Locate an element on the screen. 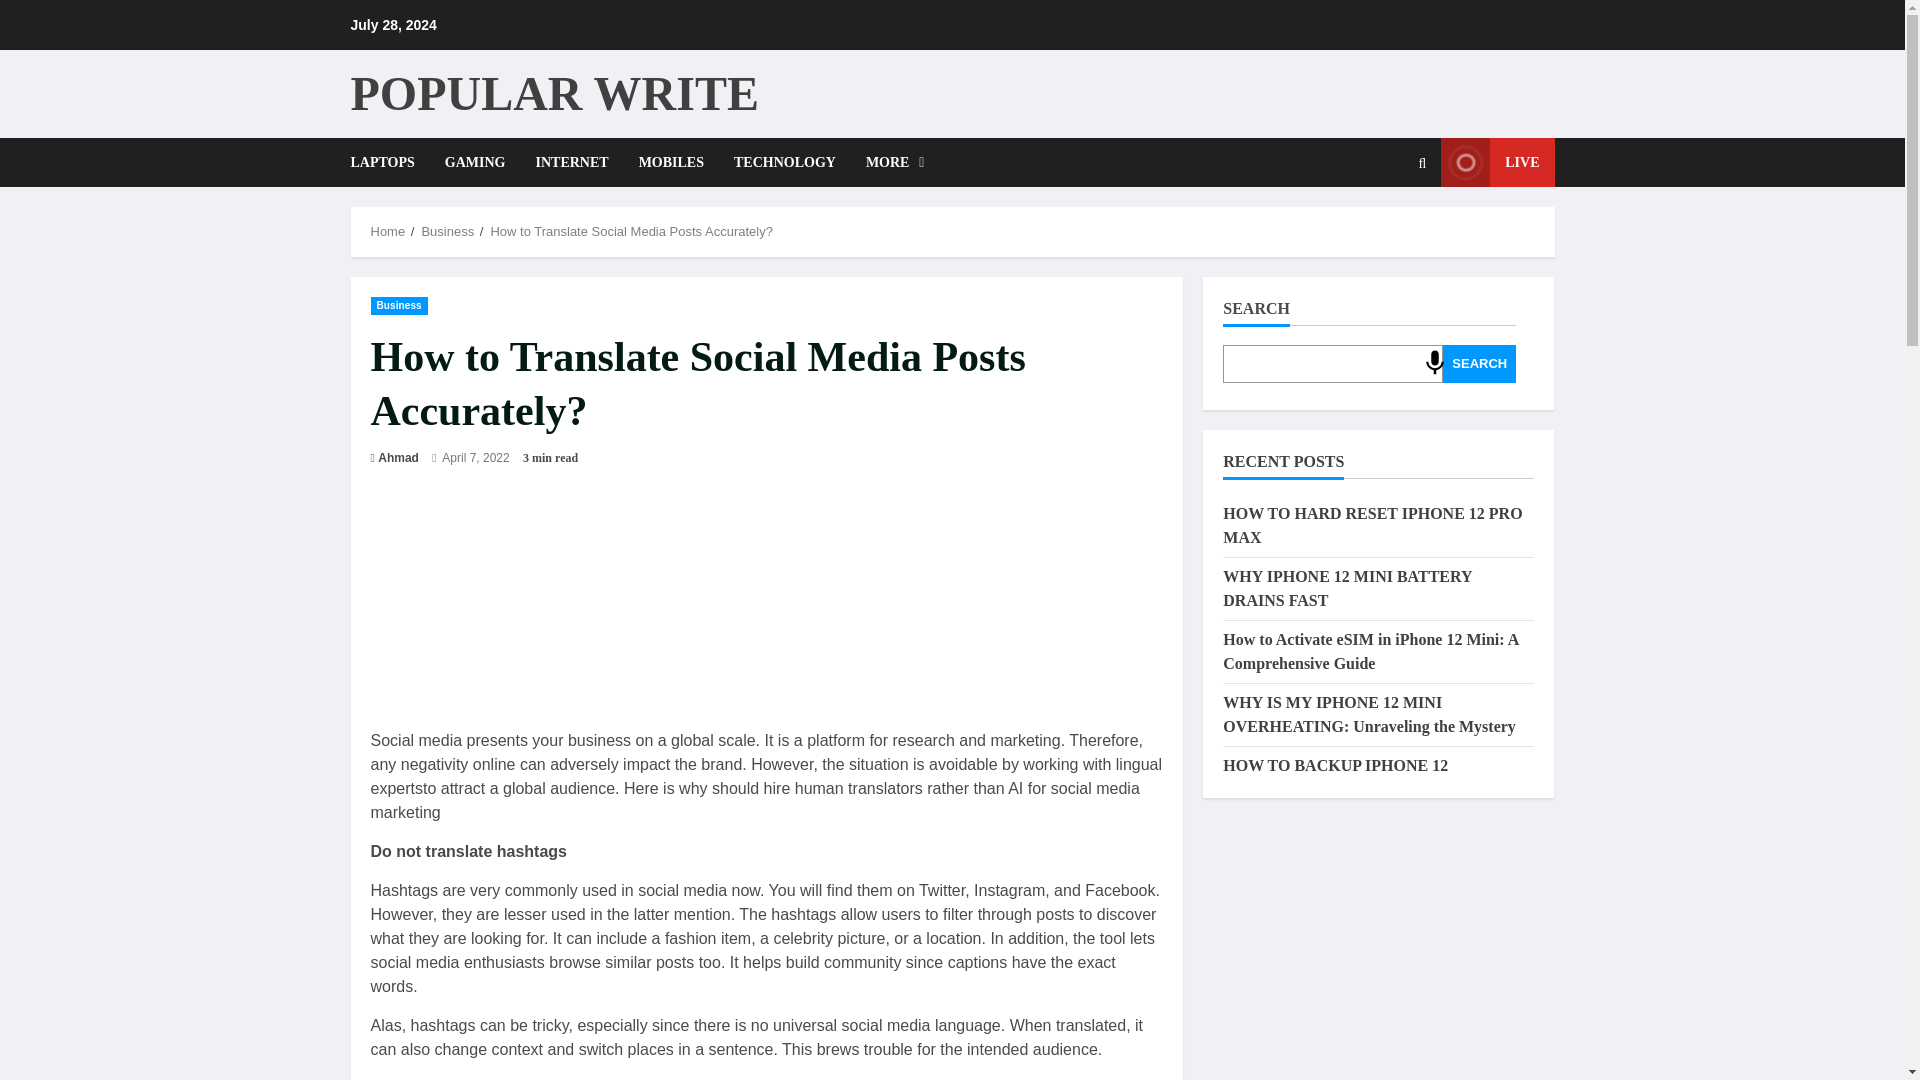 The height and width of the screenshot is (1080, 1920). MOBILES is located at coordinates (671, 162).